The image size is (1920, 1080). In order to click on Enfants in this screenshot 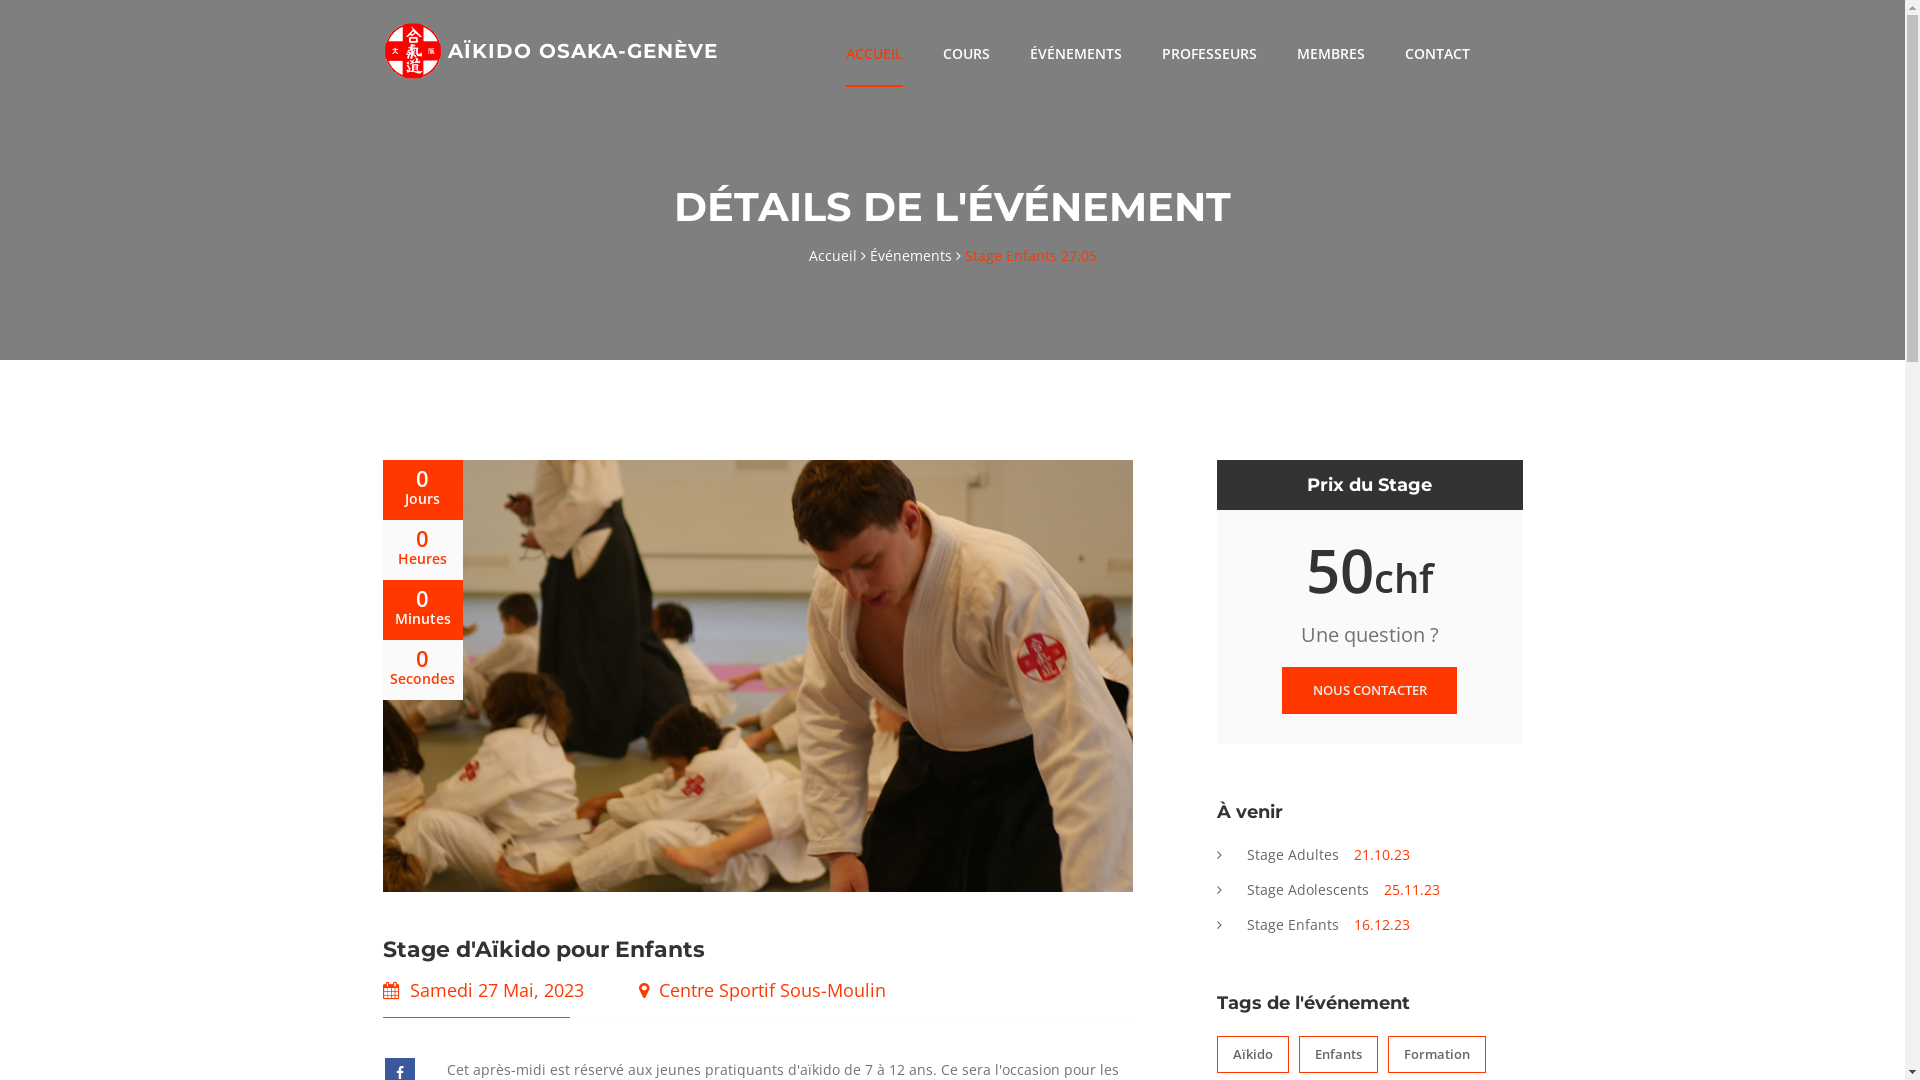, I will do `click(1338, 1054)`.